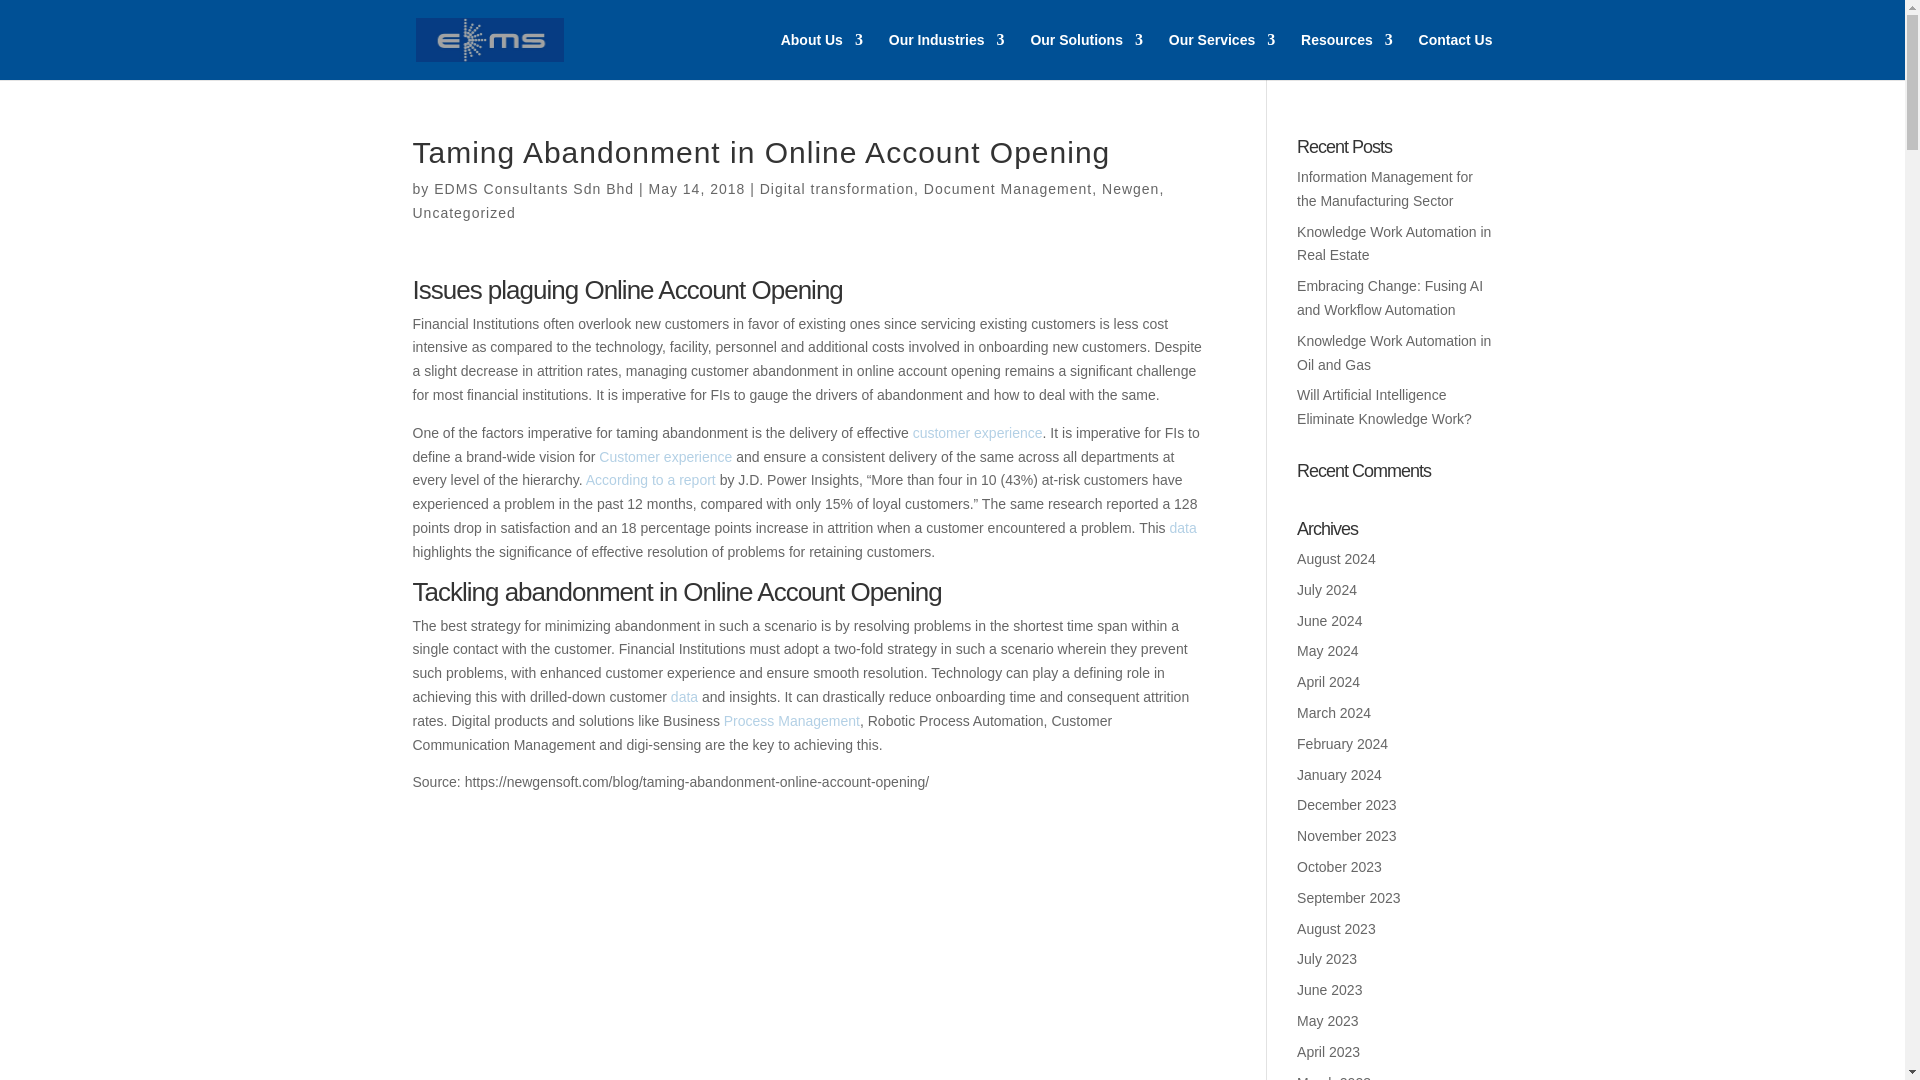 This screenshot has height=1080, width=1920. Describe the element at coordinates (822, 56) in the screenshot. I see `About Us` at that location.